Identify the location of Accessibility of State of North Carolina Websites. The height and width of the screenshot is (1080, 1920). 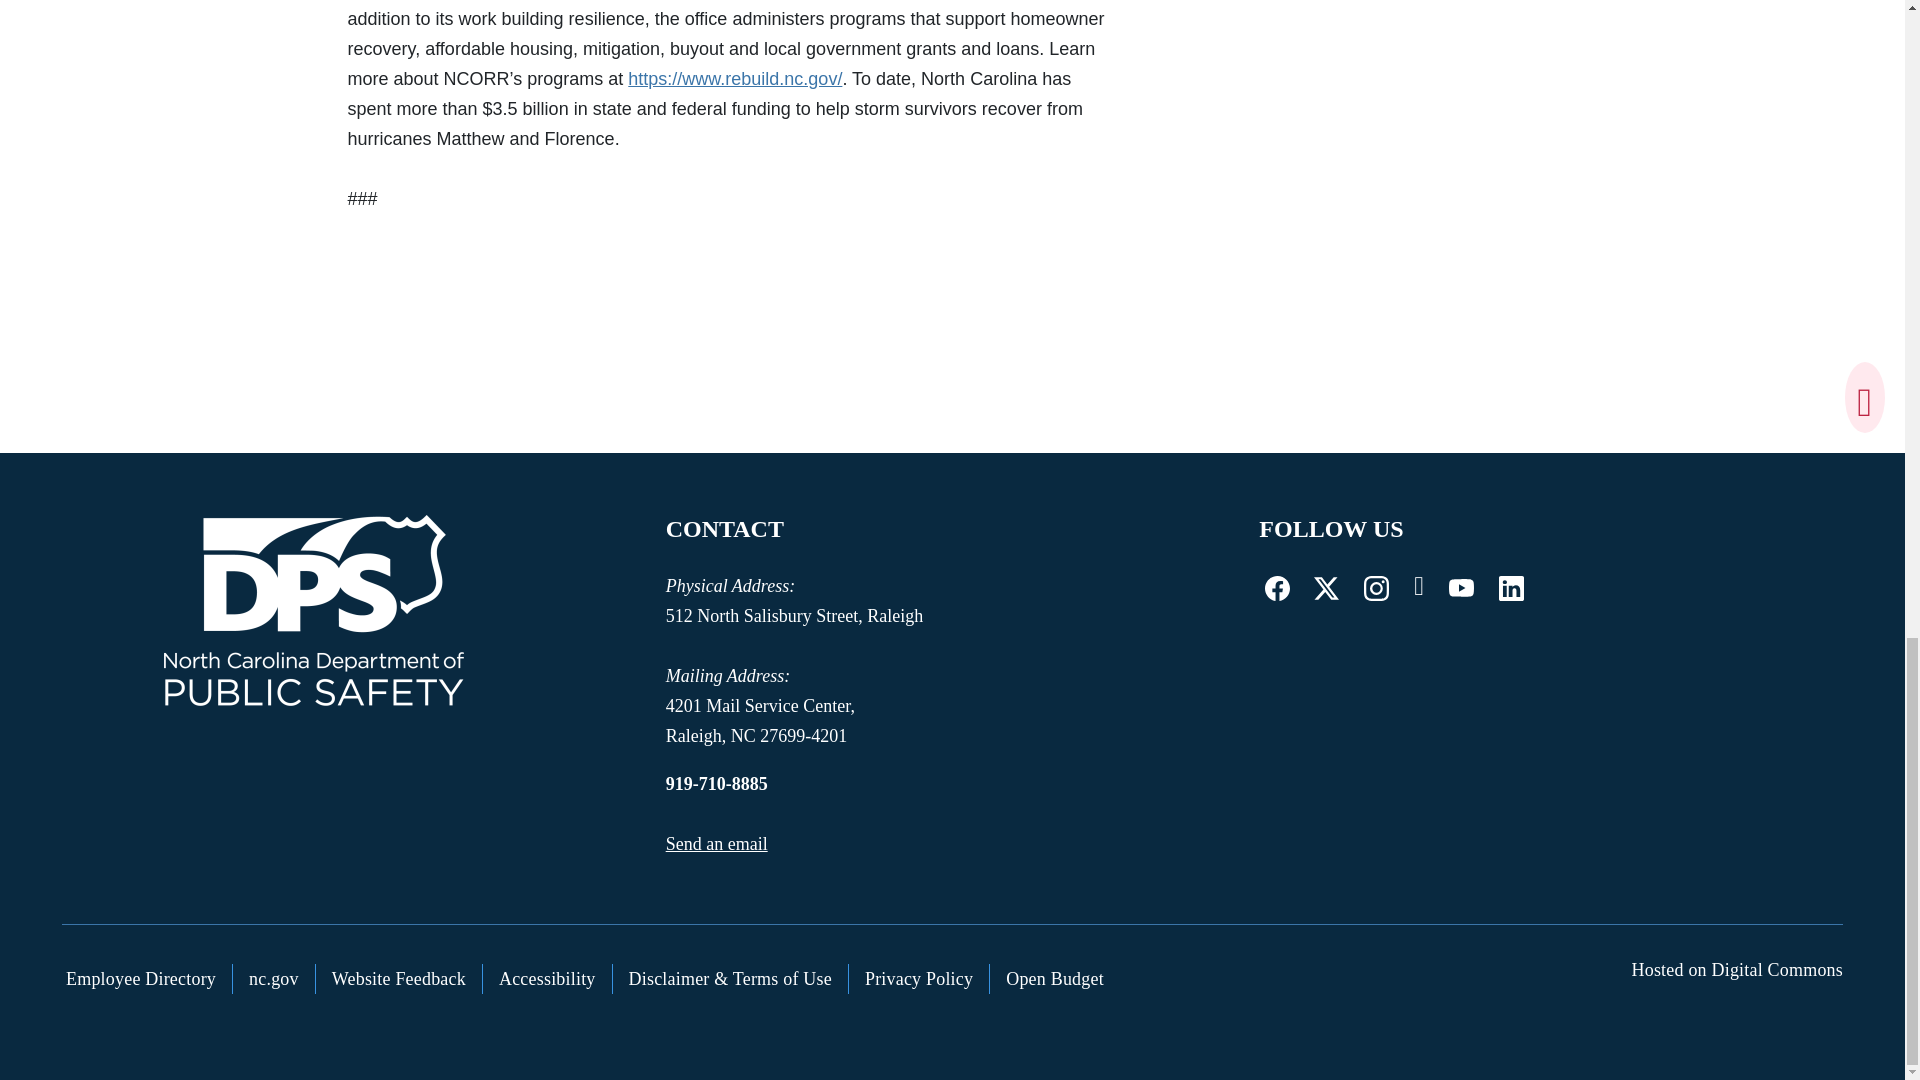
(548, 978).